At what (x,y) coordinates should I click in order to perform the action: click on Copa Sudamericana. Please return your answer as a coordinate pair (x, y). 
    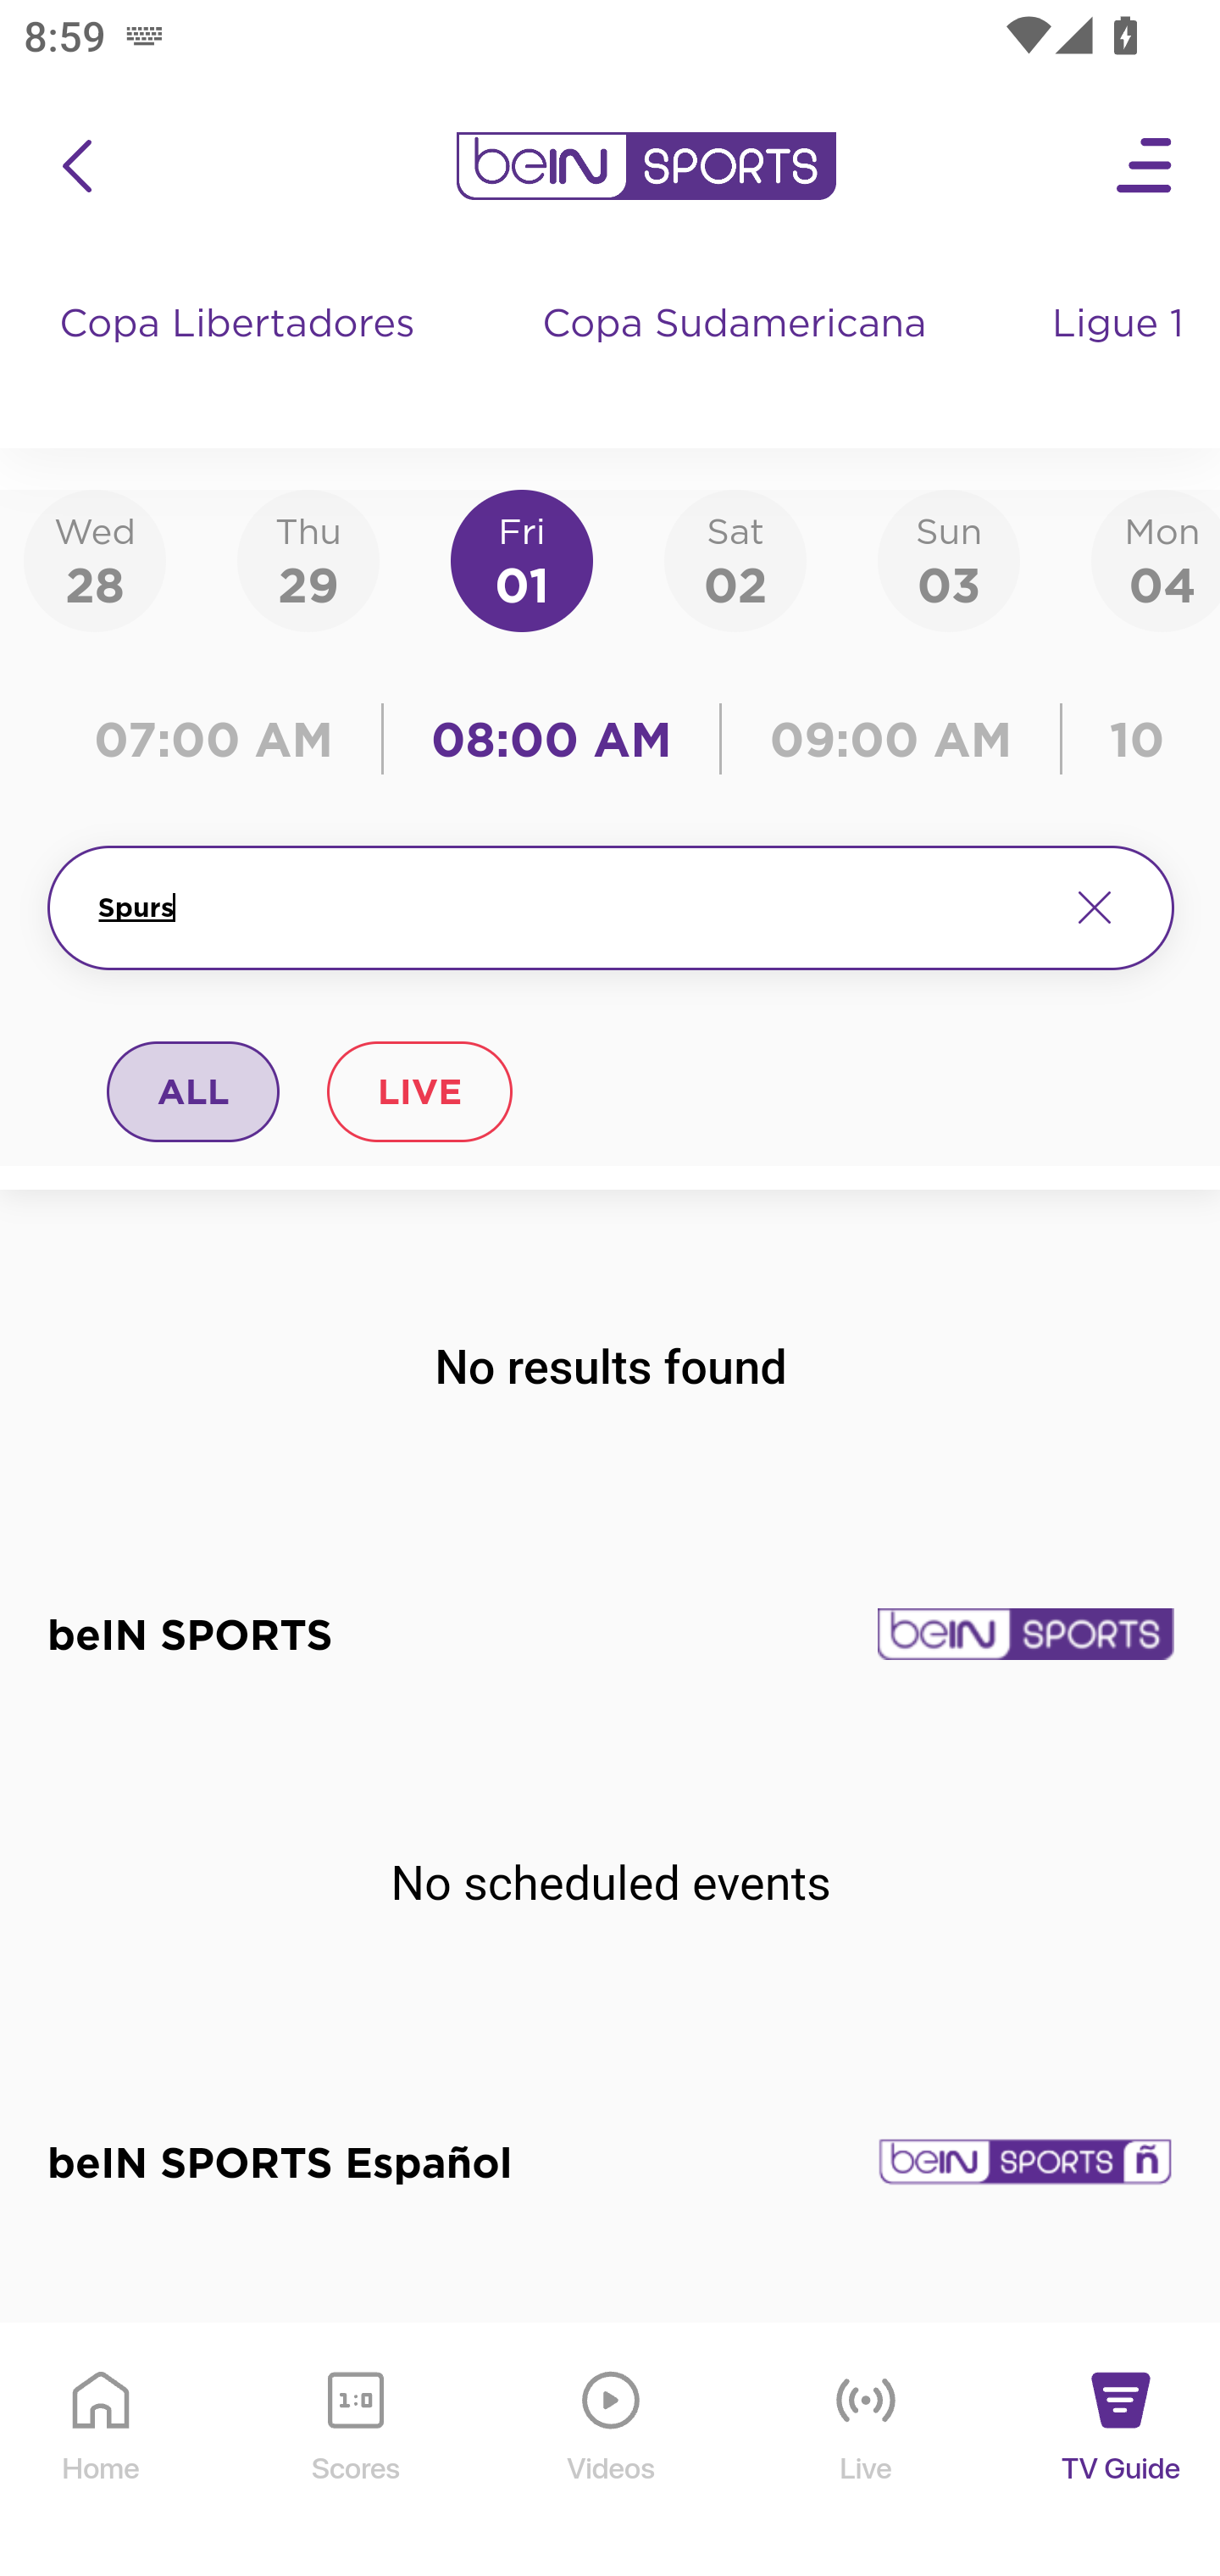
    Looking at the image, I should click on (737, 356).